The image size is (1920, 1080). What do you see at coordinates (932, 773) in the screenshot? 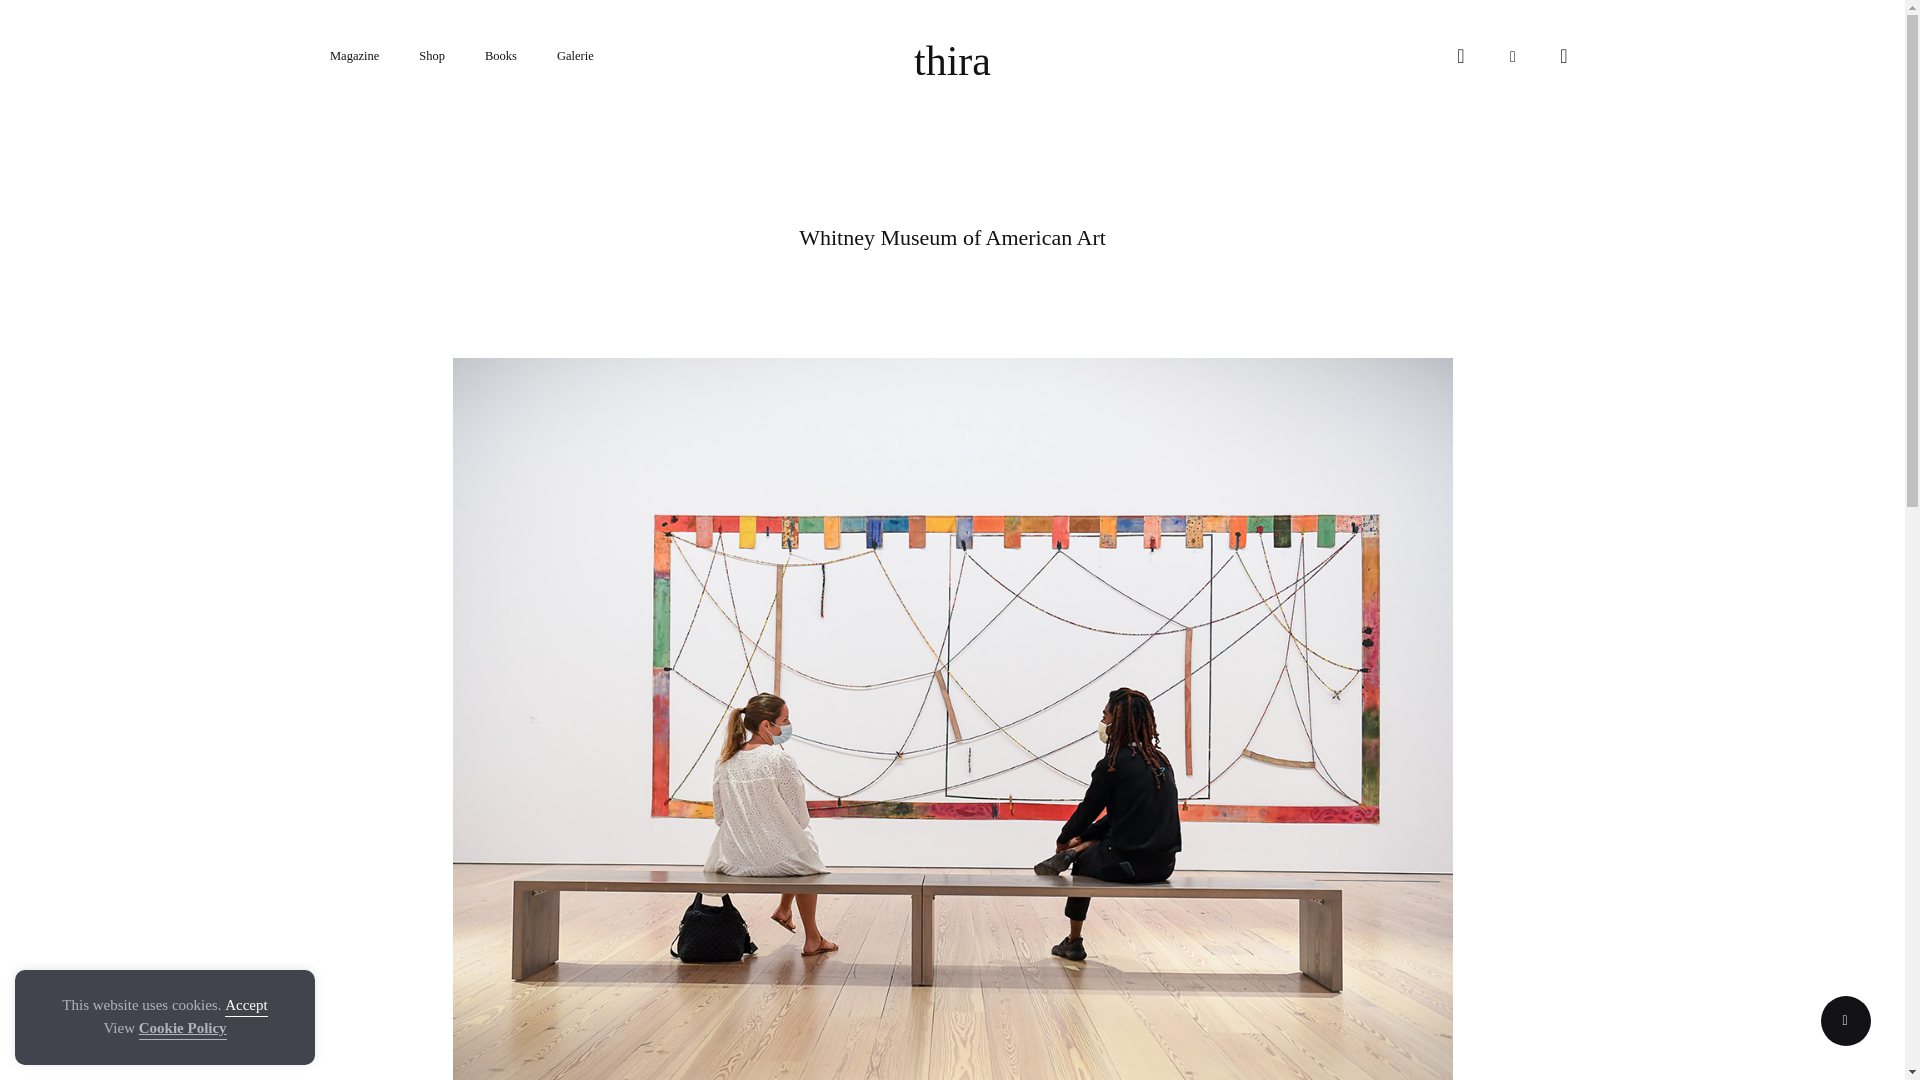
I see `Sign Up` at bounding box center [932, 773].